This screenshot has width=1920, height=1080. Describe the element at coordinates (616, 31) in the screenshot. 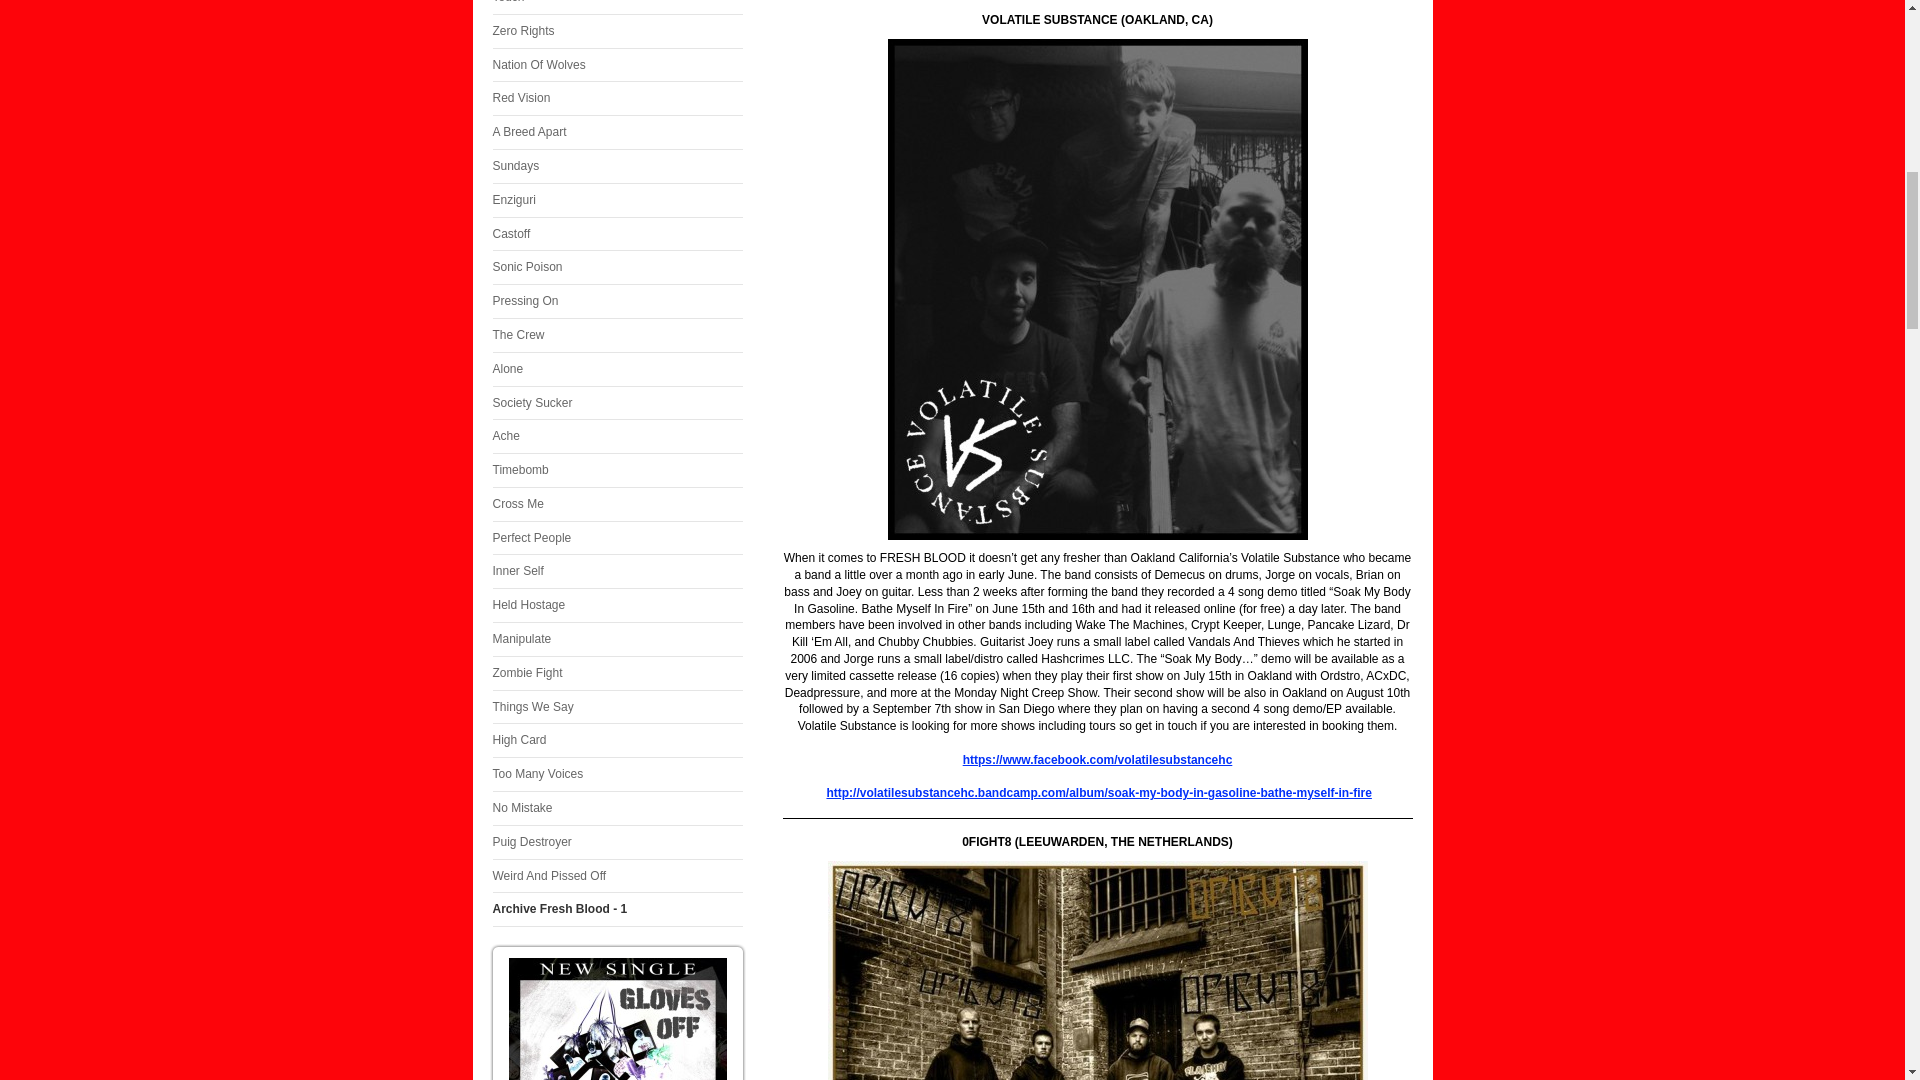

I see `Zero Rights` at that location.